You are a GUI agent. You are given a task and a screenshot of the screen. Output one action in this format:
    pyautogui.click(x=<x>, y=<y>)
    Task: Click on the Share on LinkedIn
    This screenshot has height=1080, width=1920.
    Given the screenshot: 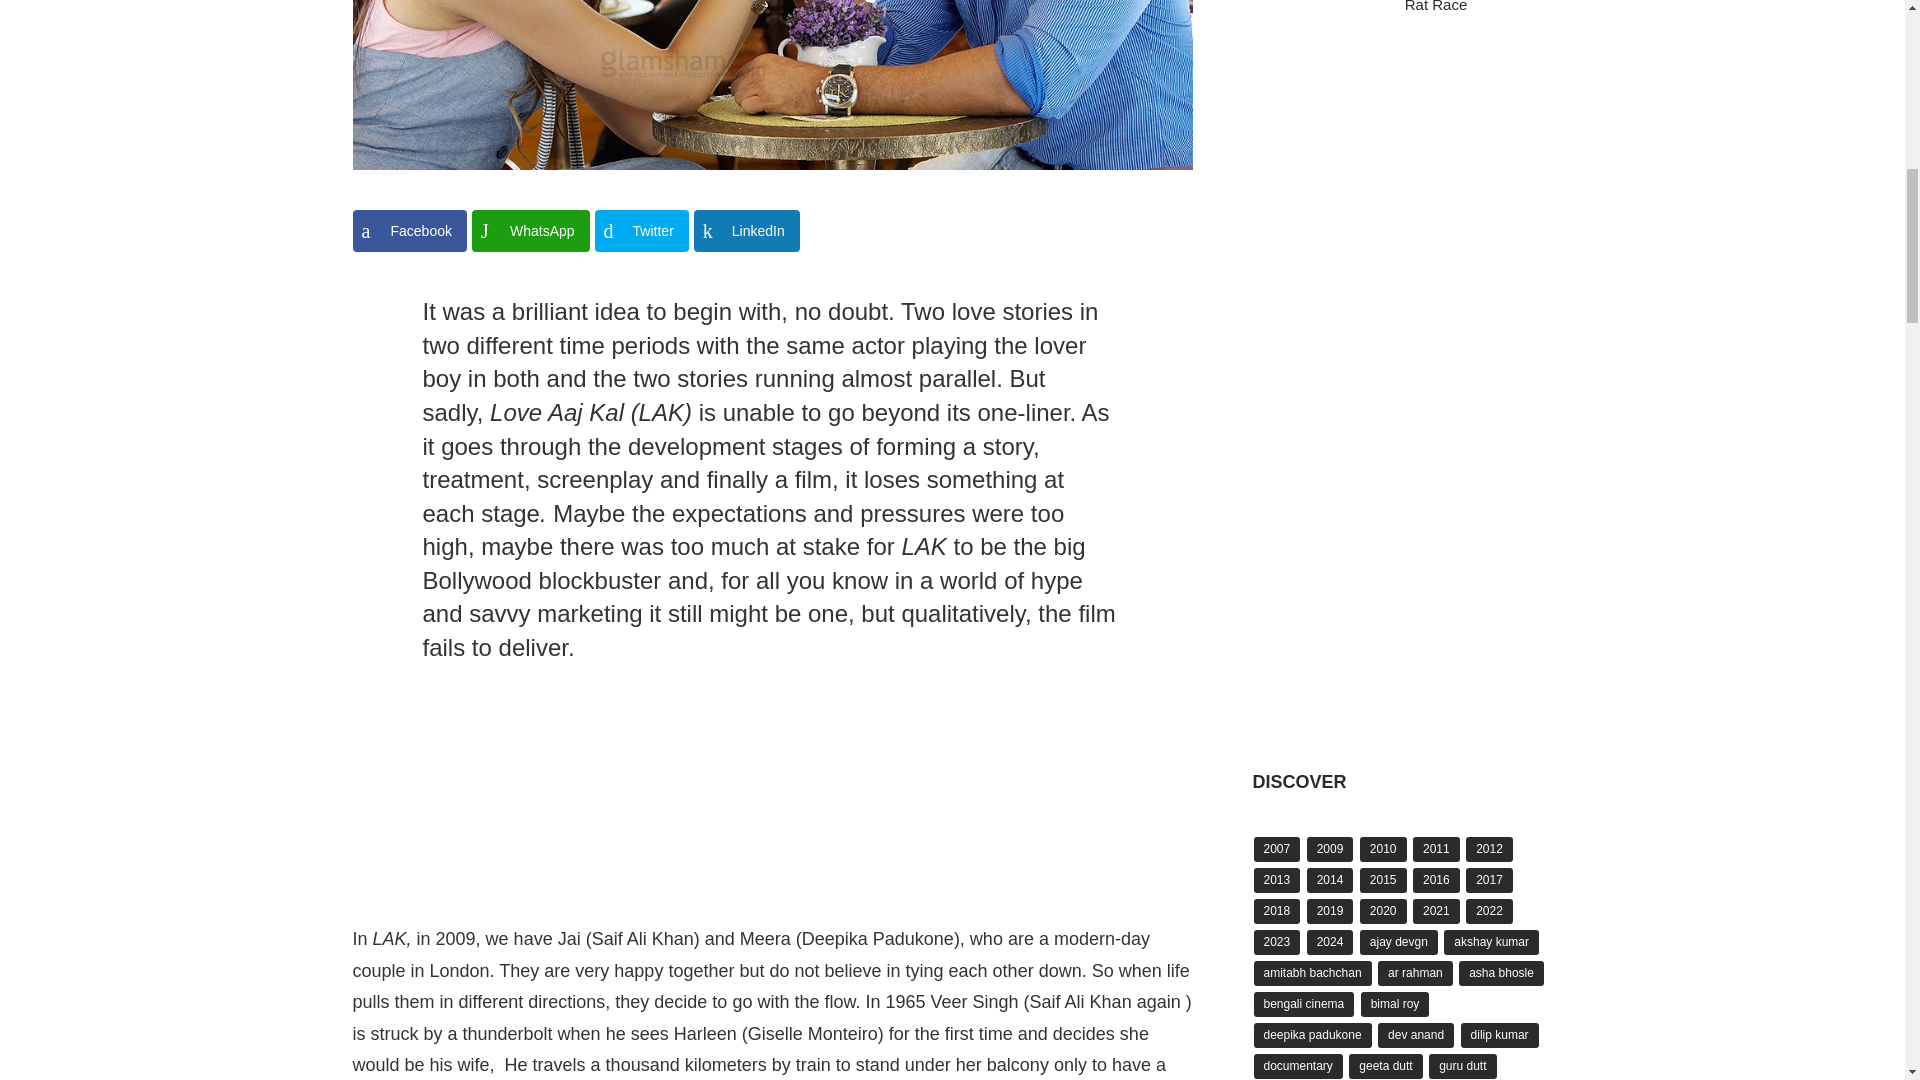 What is the action you would take?
    pyautogui.click(x=746, y=230)
    